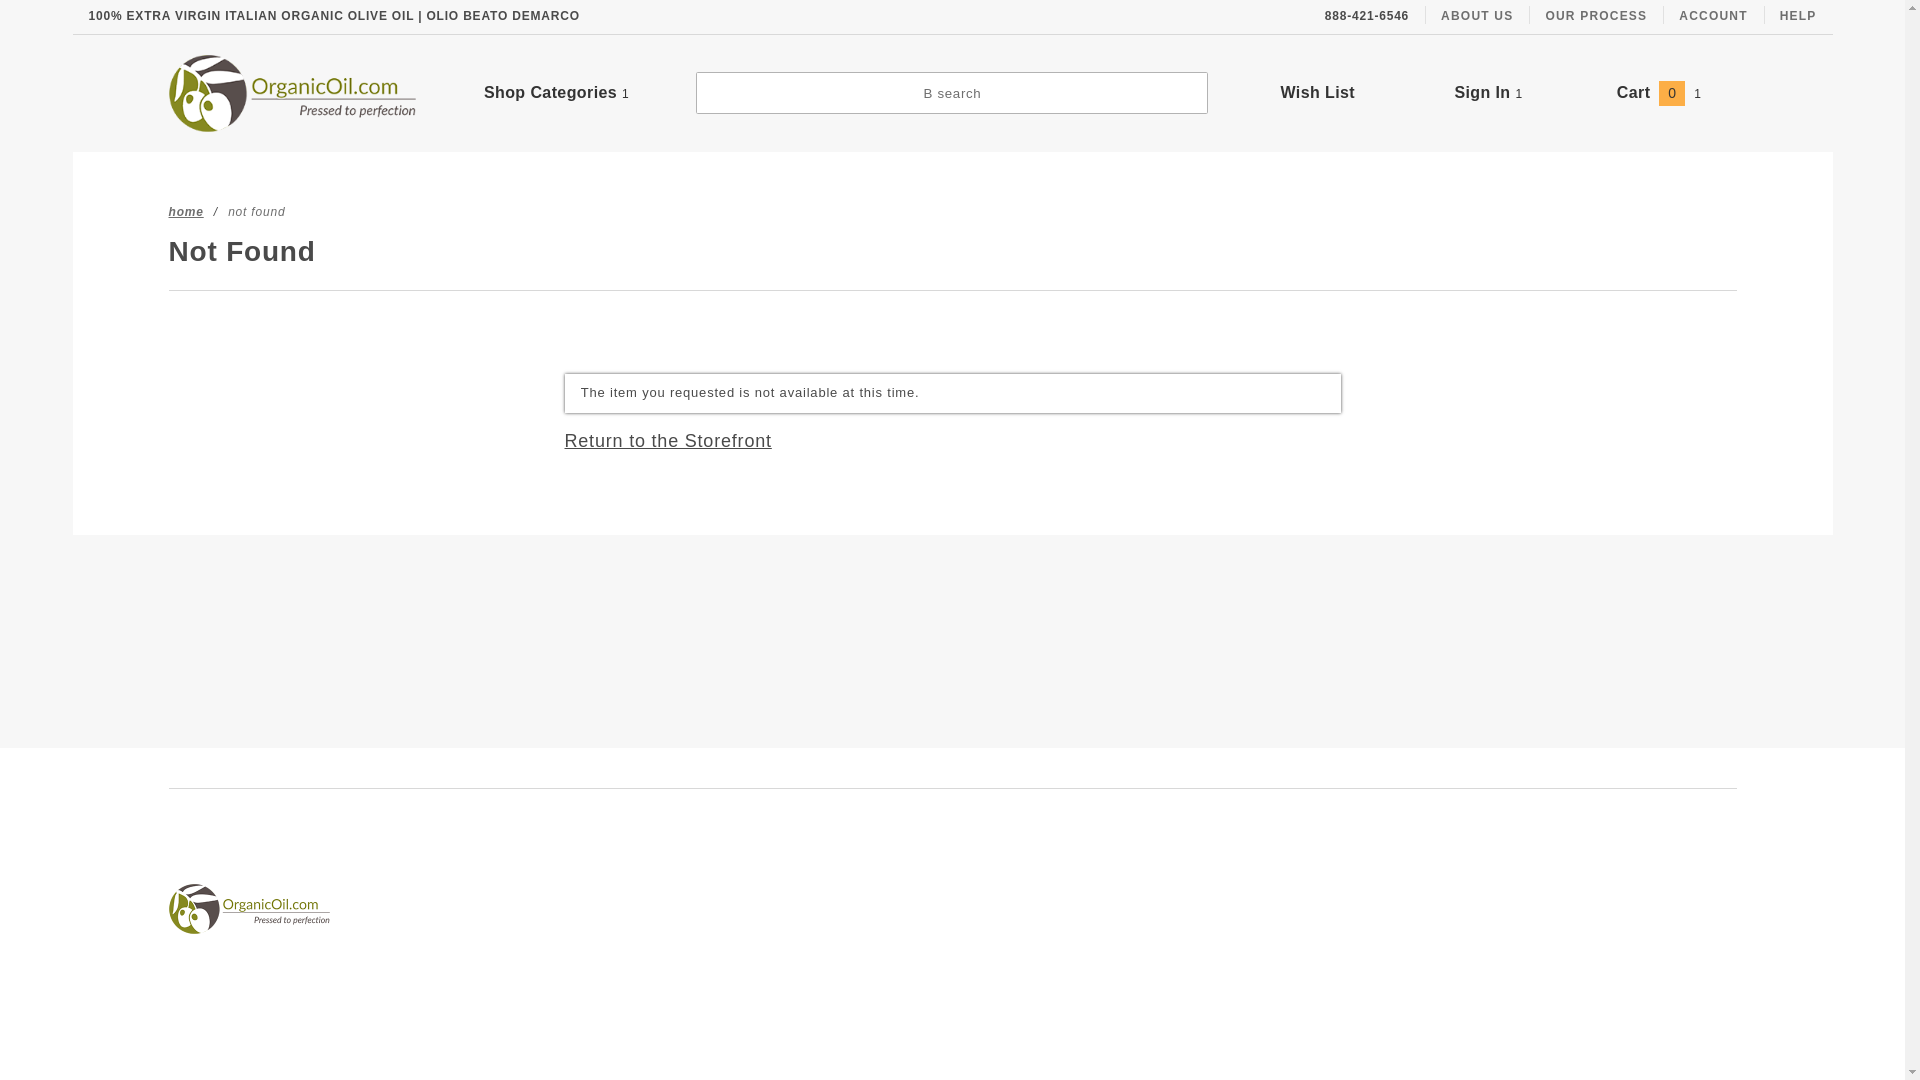 The width and height of the screenshot is (1920, 1080). What do you see at coordinates (1712, 16) in the screenshot?
I see `Account` at bounding box center [1712, 16].